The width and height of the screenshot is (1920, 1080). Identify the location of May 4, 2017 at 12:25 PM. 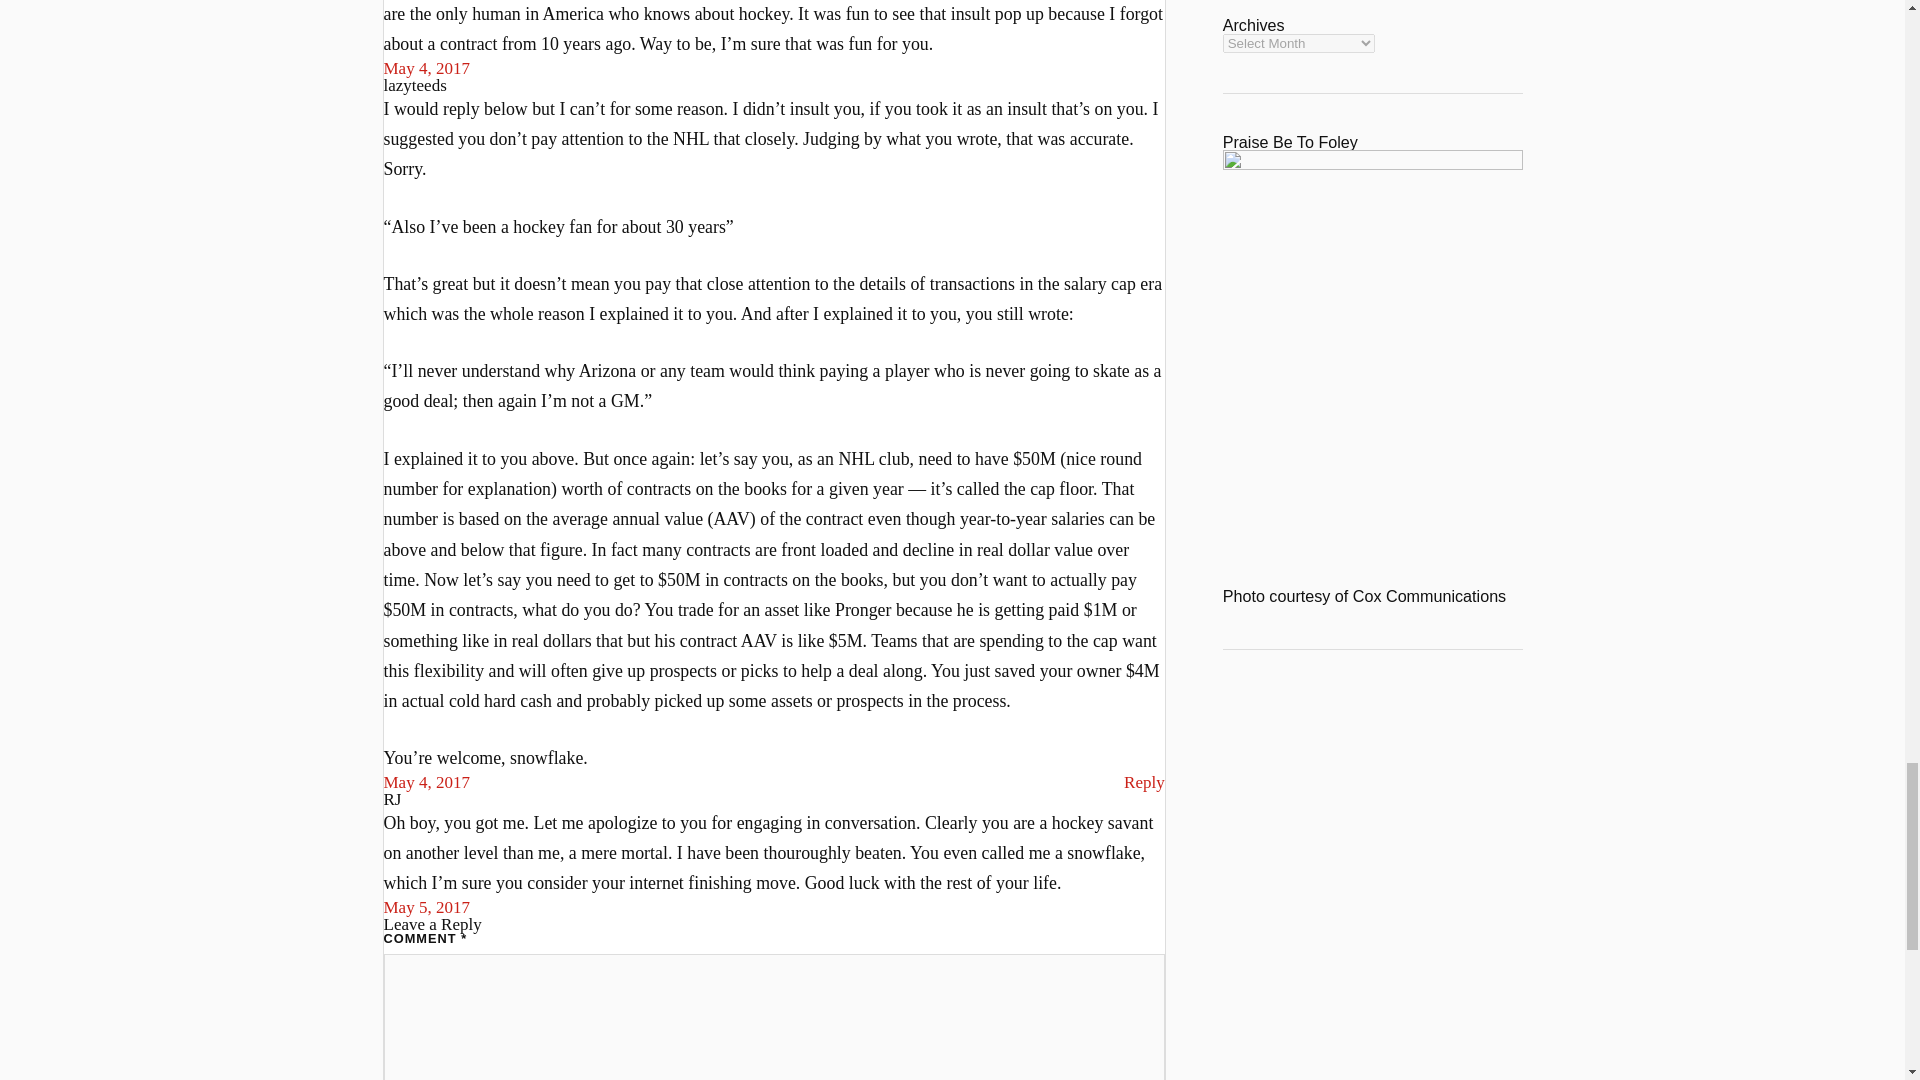
(427, 68).